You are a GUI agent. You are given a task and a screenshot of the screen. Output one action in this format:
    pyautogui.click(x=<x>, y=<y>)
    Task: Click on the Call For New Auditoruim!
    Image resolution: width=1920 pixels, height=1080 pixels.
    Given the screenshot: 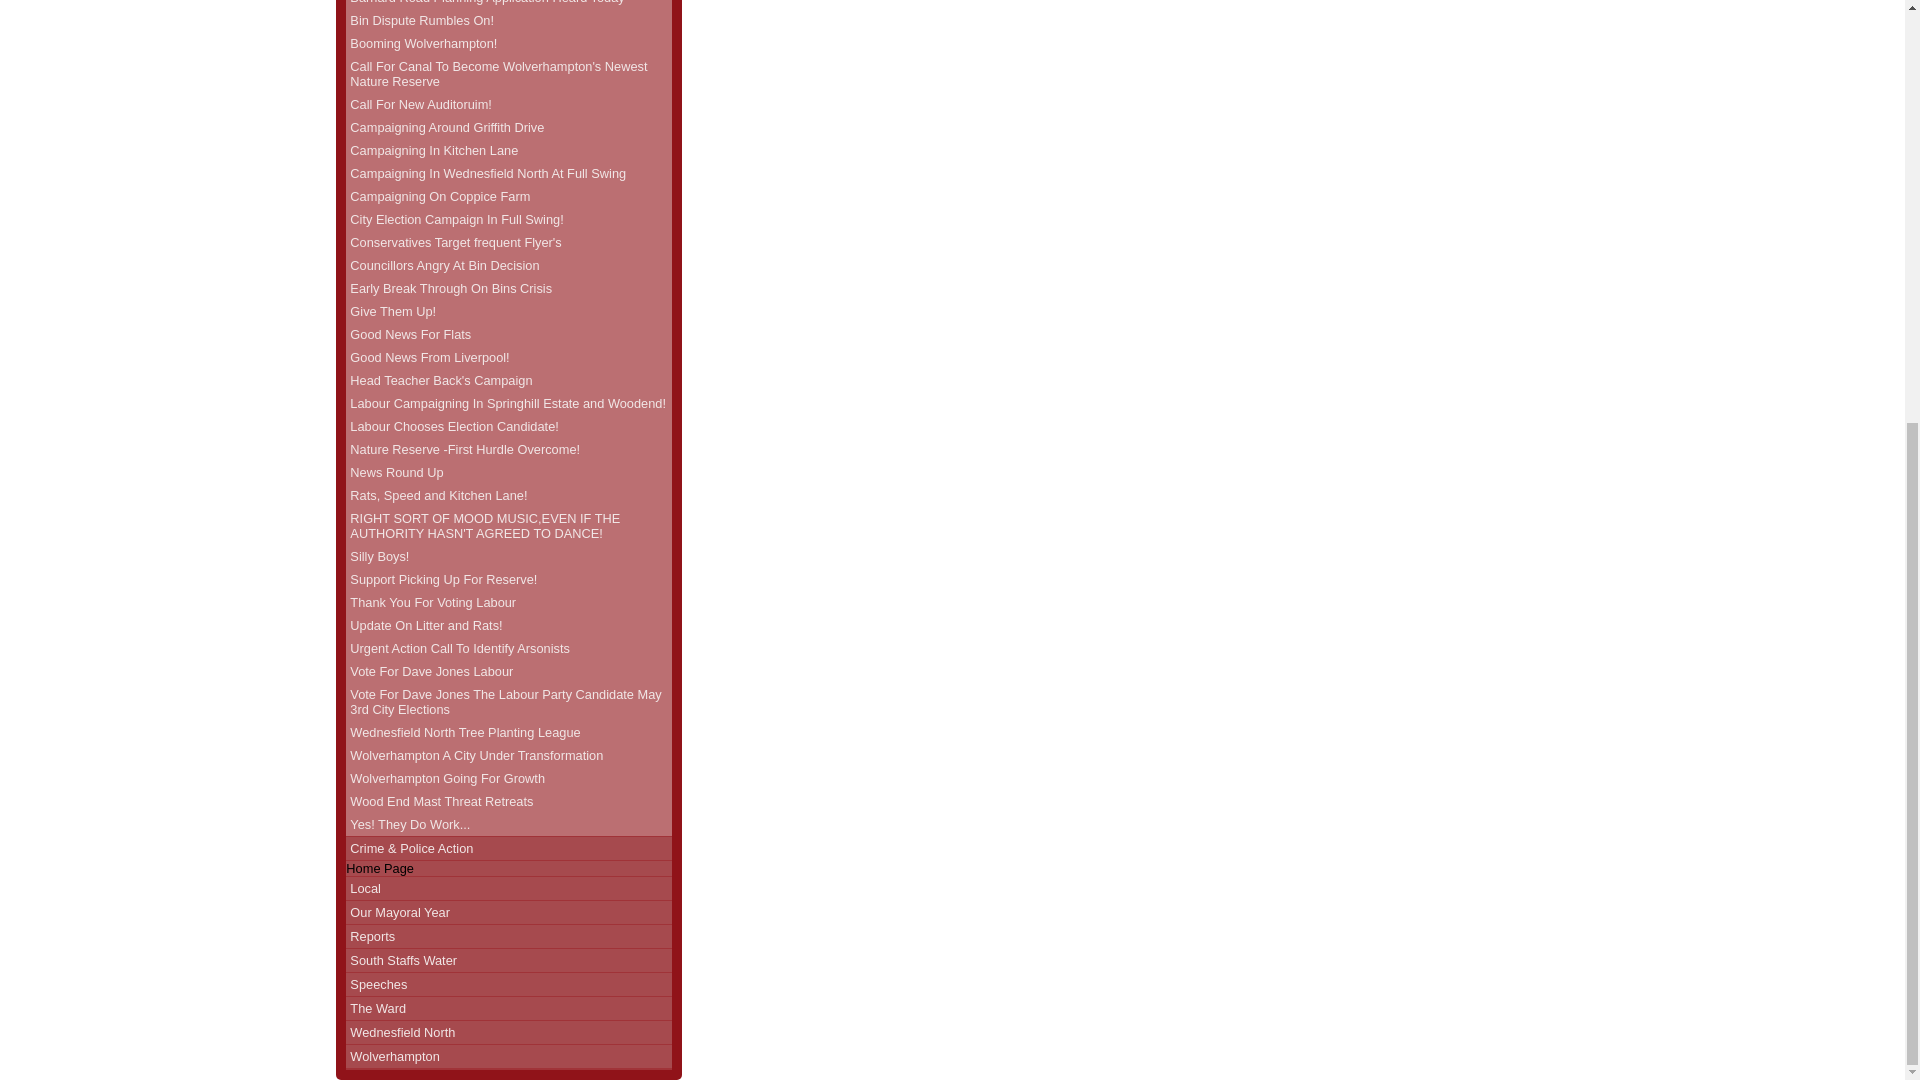 What is the action you would take?
    pyautogui.click(x=508, y=104)
    